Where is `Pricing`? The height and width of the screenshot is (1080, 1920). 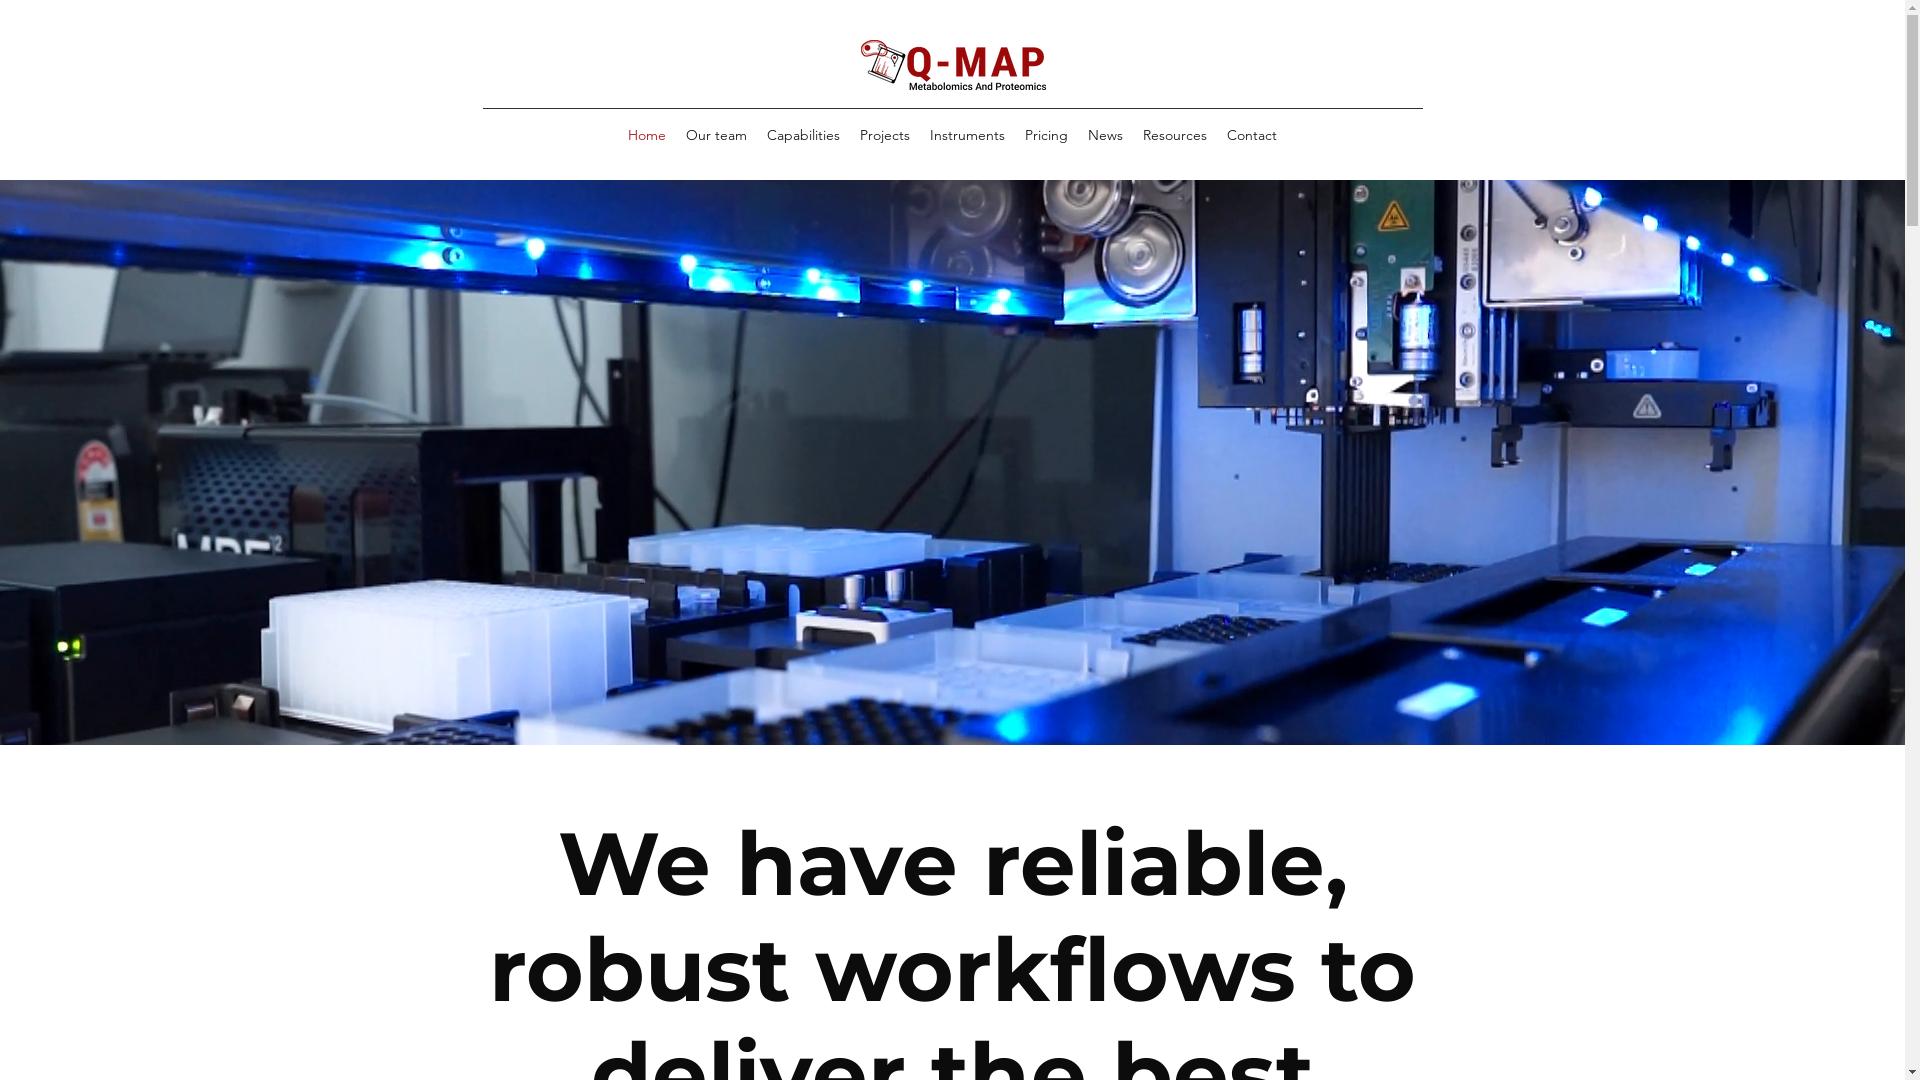 Pricing is located at coordinates (1046, 135).